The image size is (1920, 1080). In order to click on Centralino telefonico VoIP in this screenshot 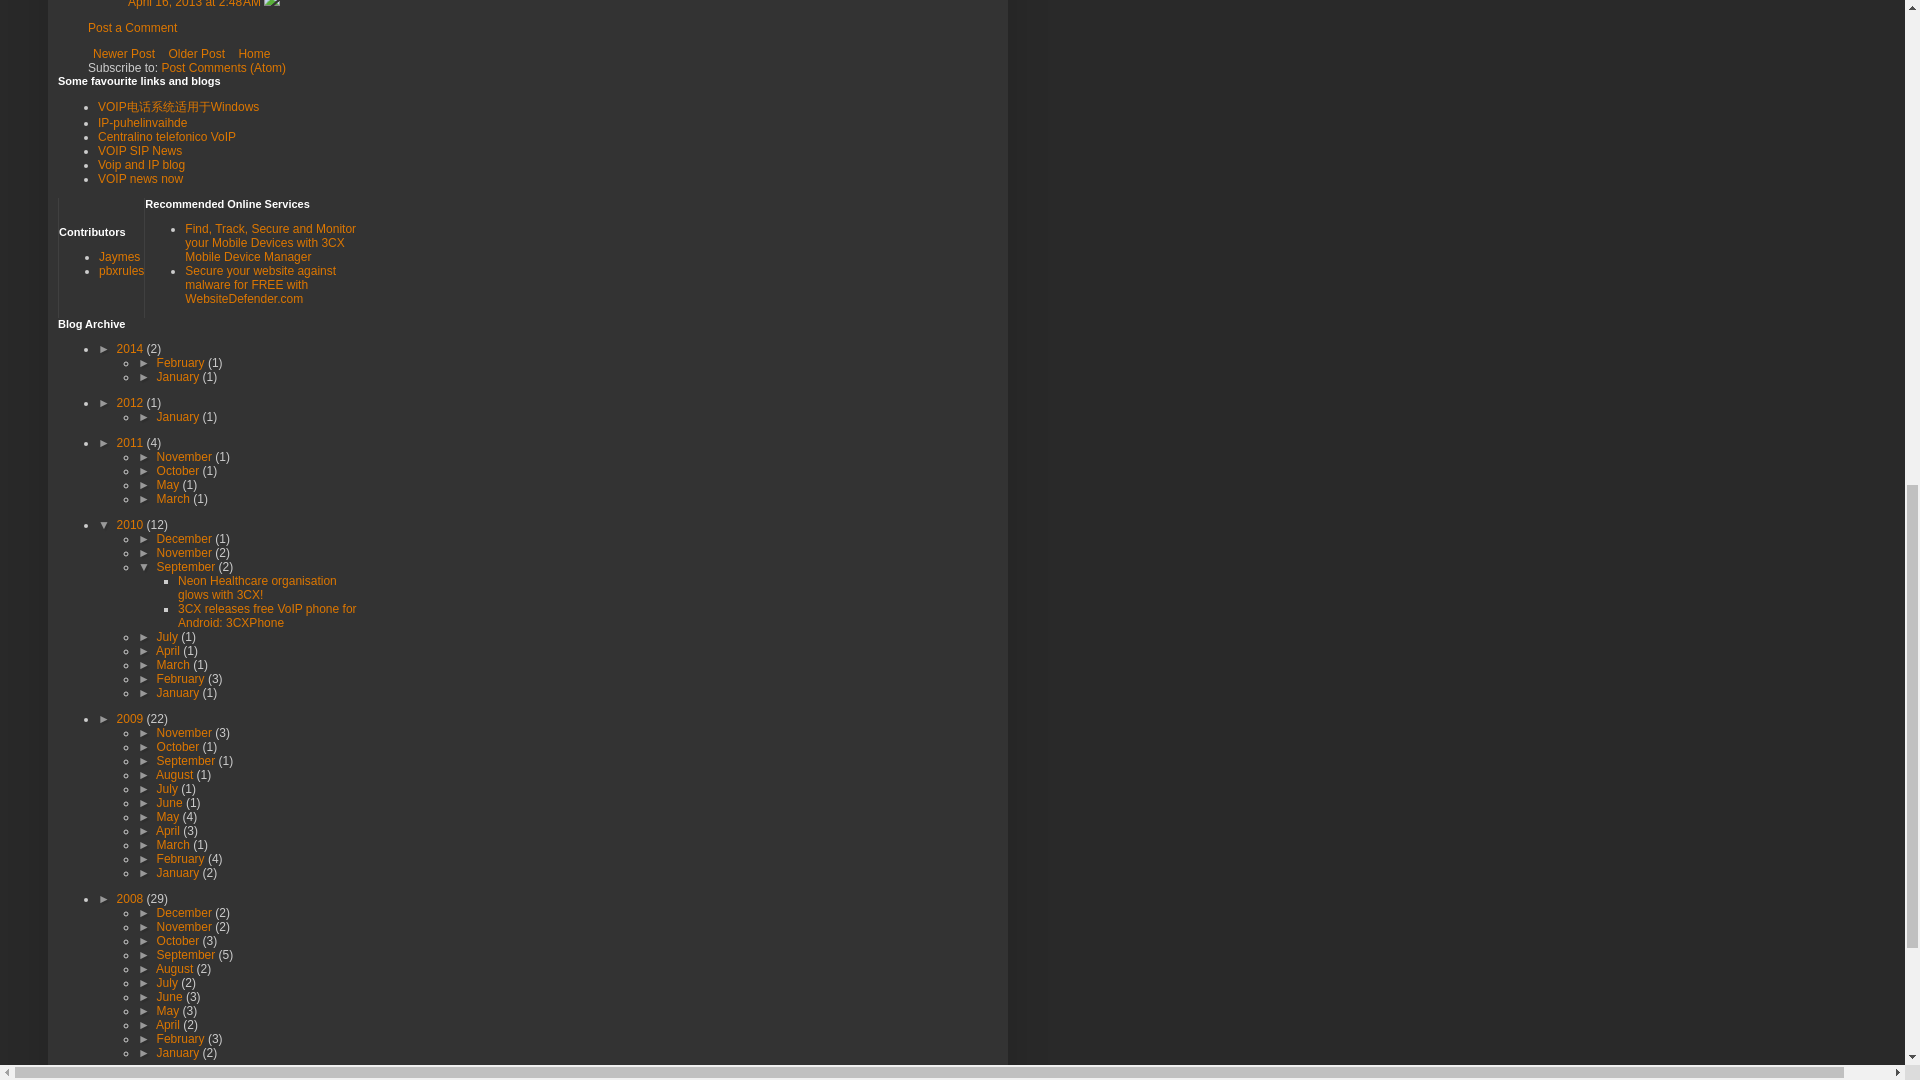, I will do `click(166, 136)`.